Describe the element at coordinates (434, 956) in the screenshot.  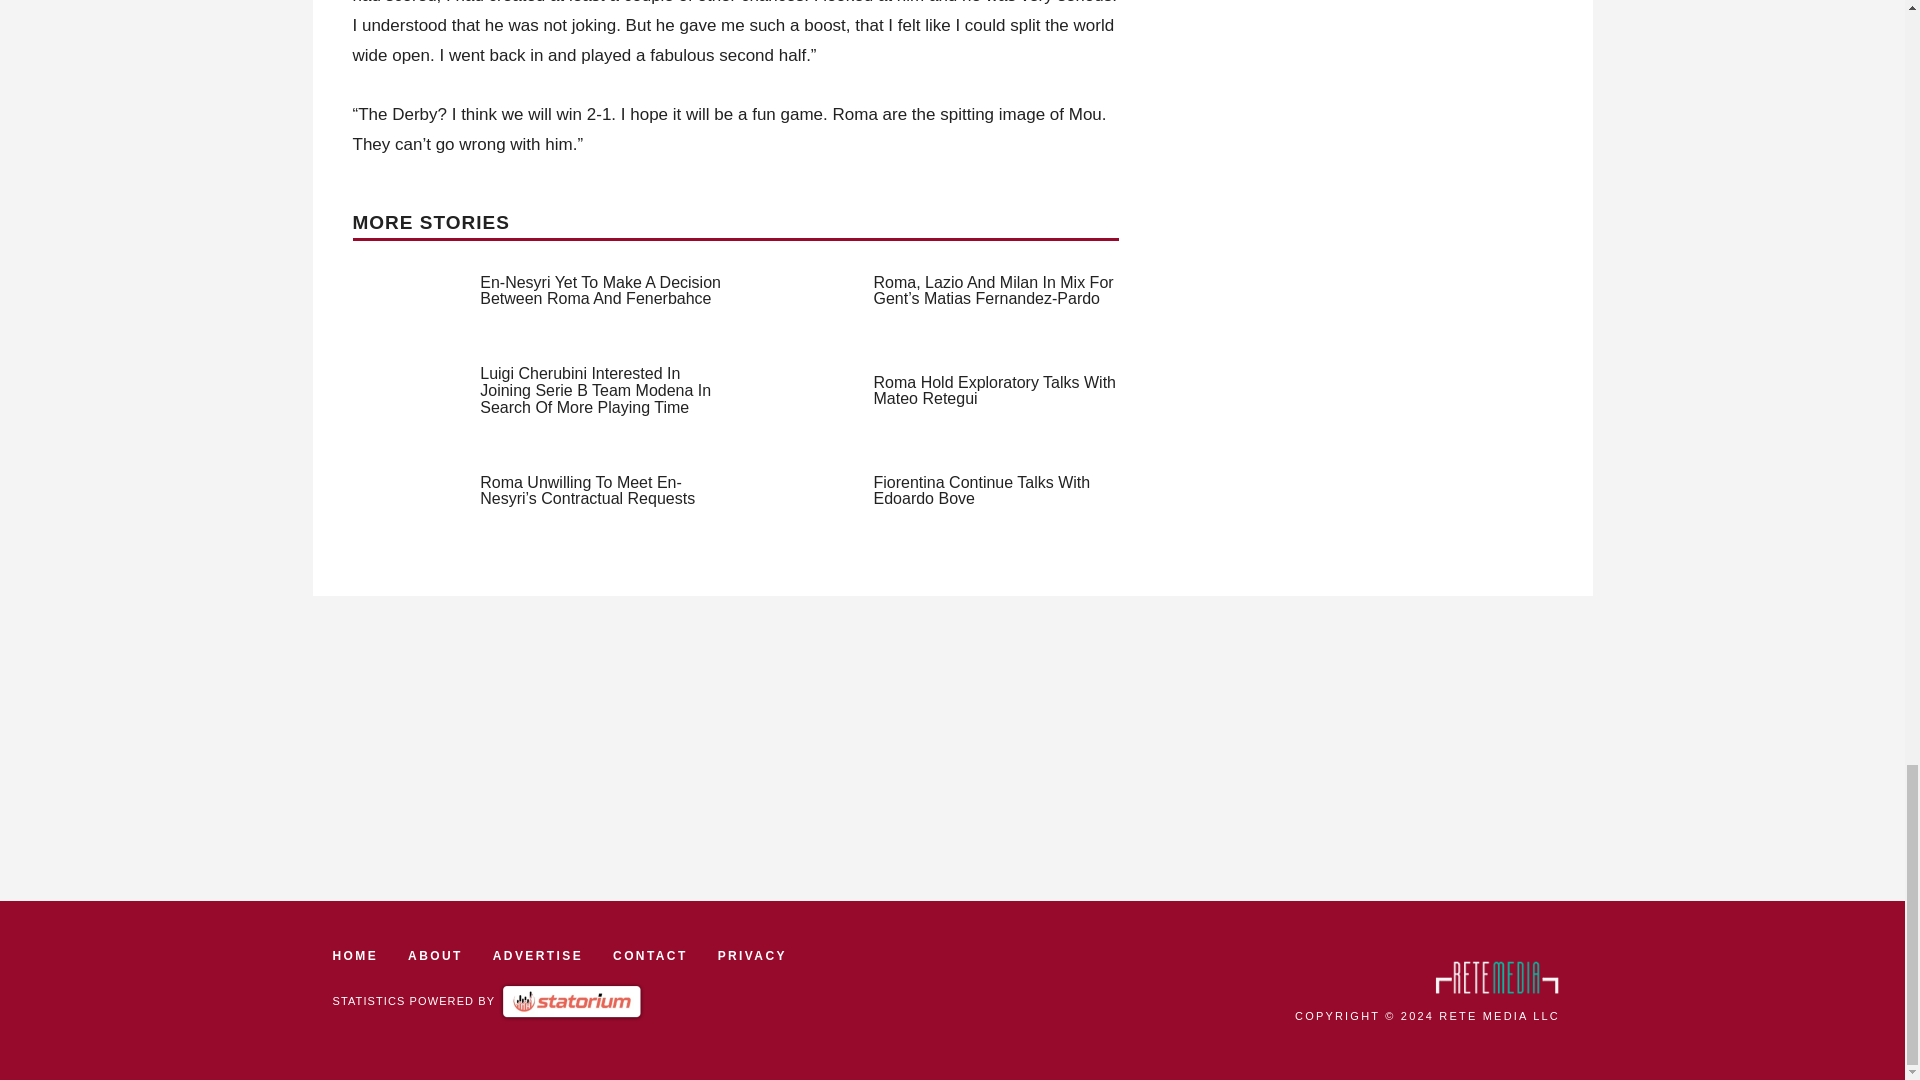
I see `ABOUT` at that location.